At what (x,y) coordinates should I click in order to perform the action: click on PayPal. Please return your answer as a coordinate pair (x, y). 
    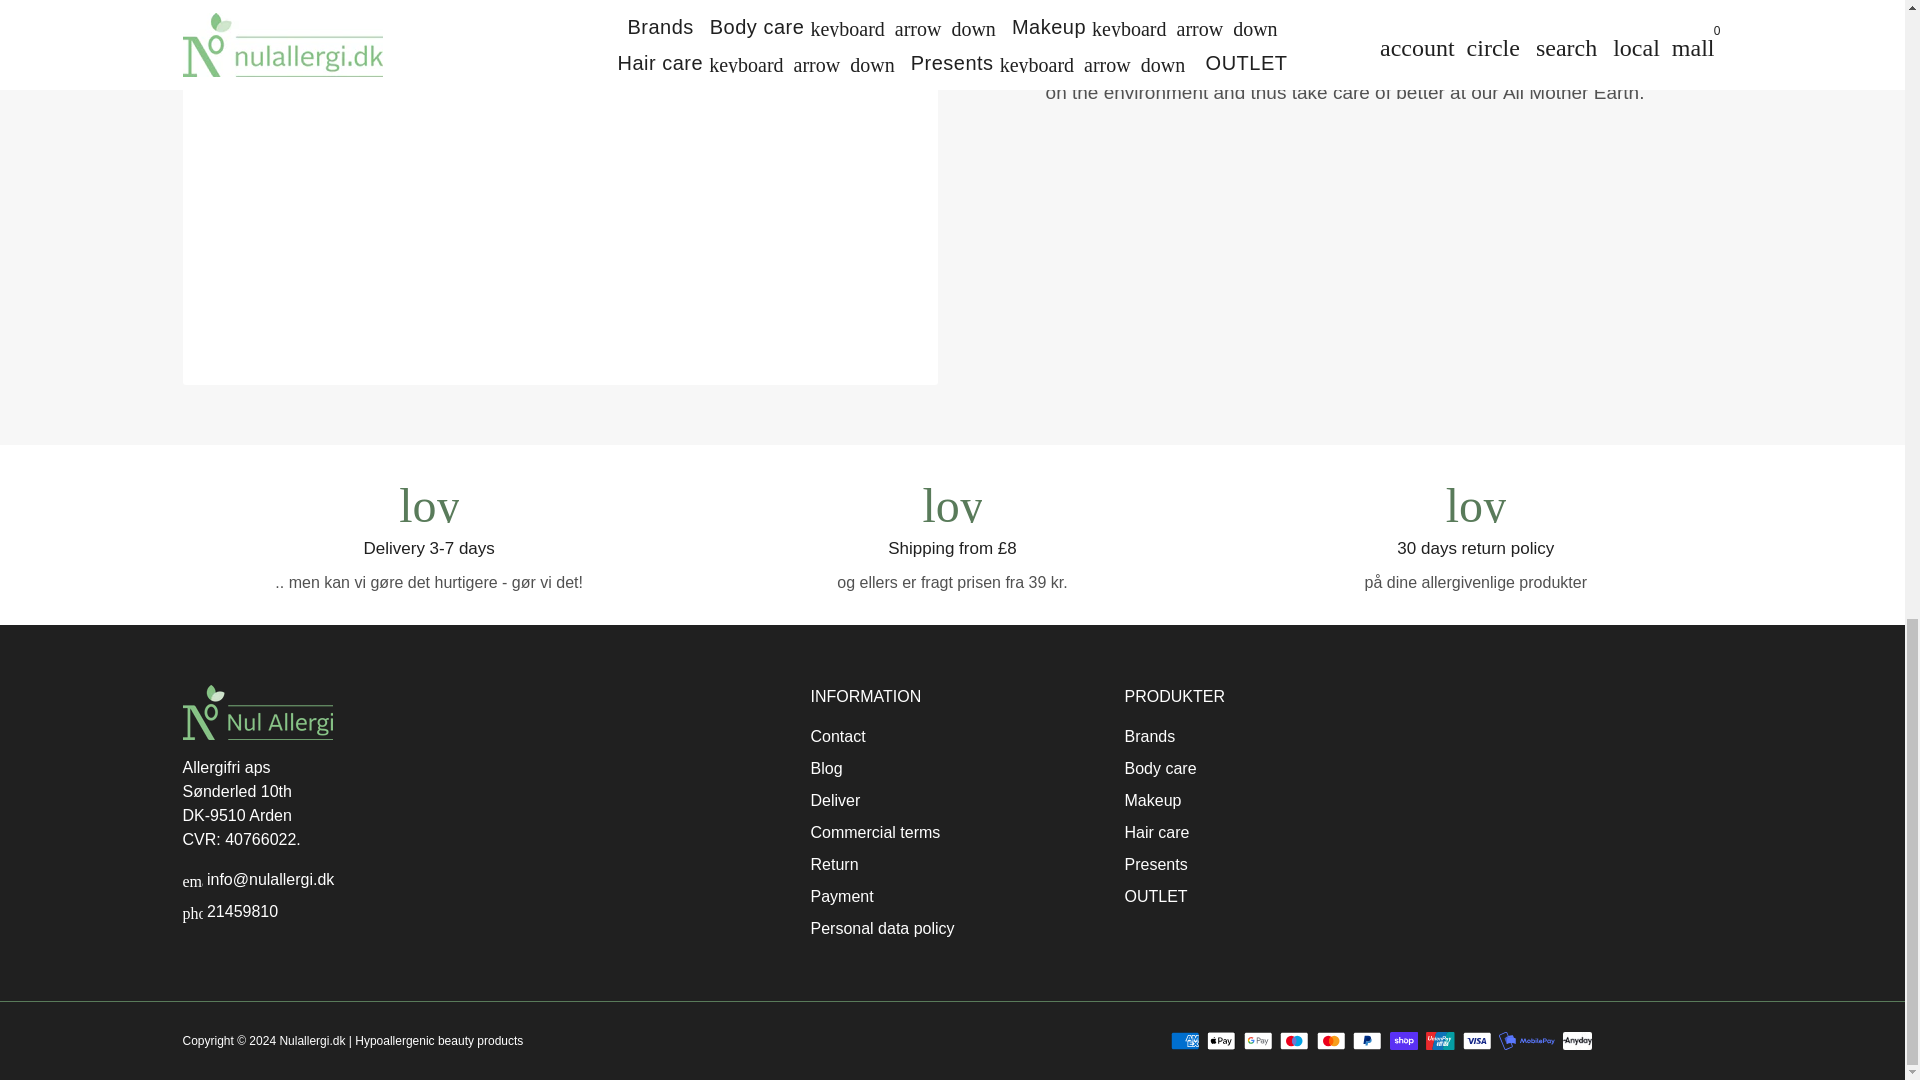
    Looking at the image, I should click on (1368, 1040).